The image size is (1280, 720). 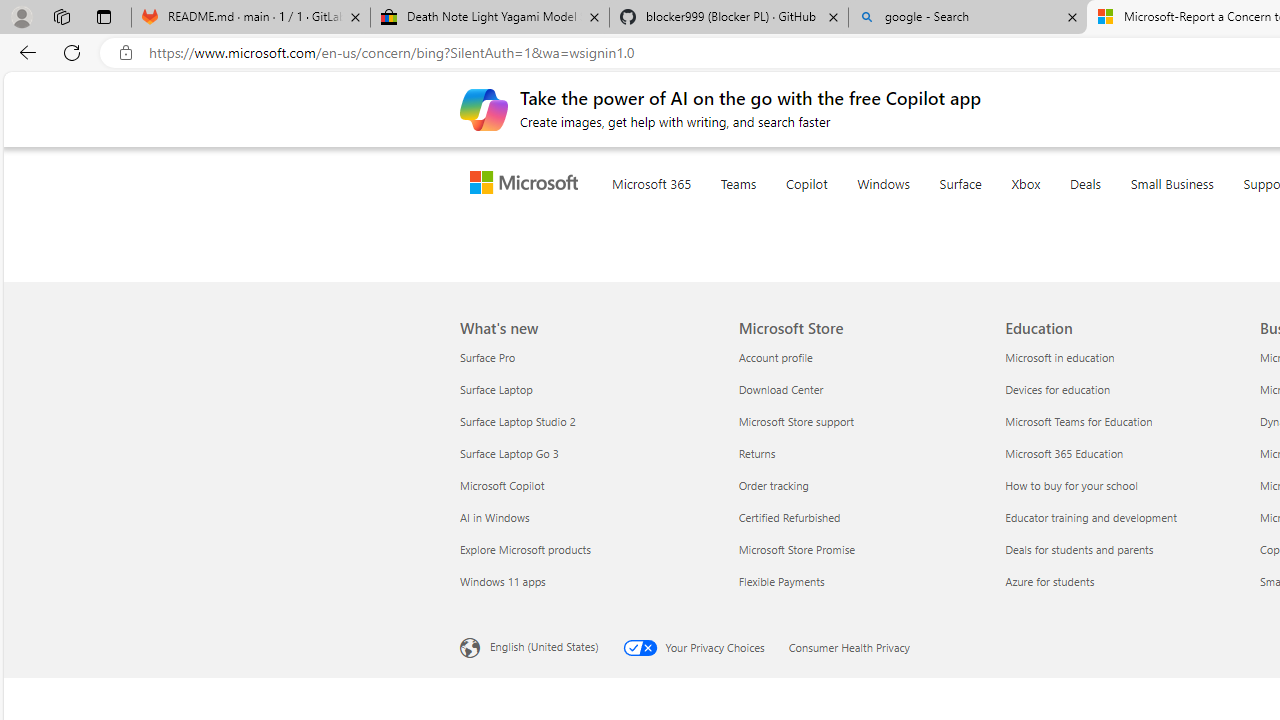 I want to click on Surface, so click(x=1000, y=208).